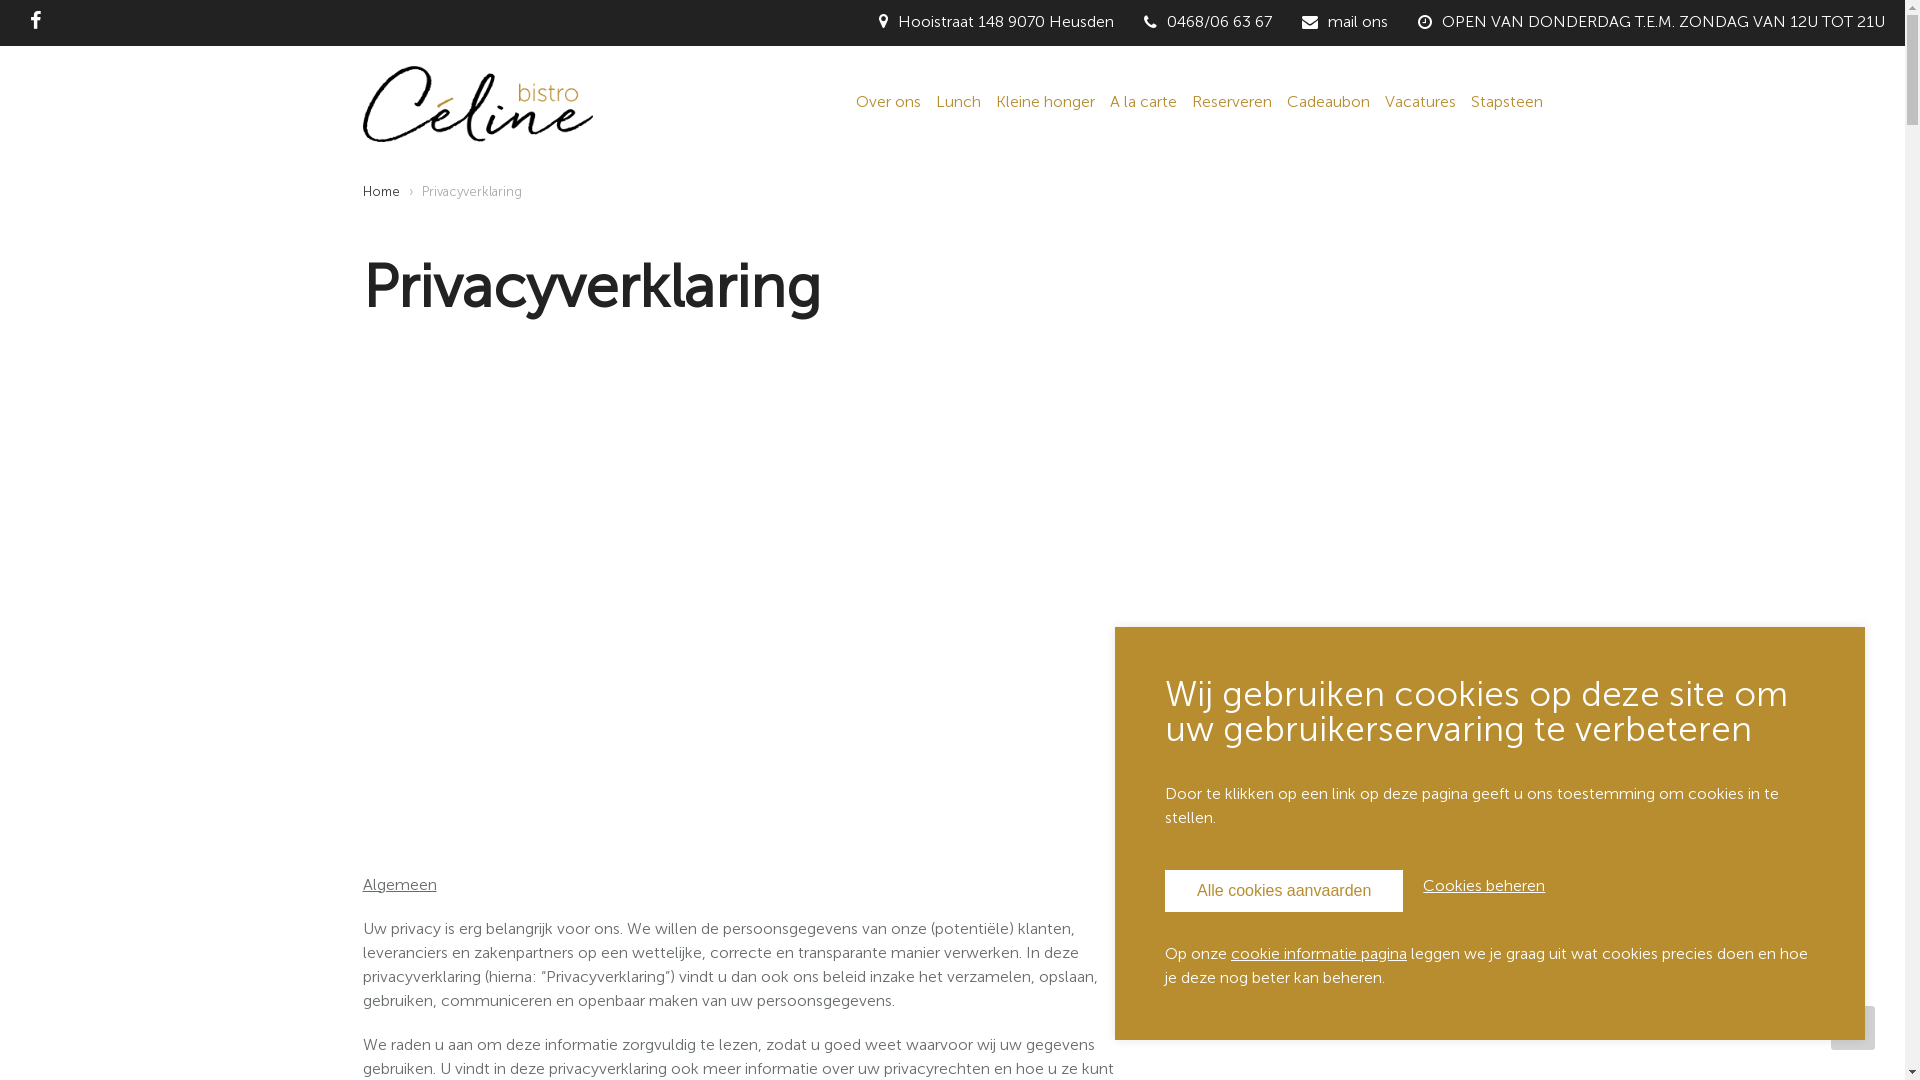 The width and height of the screenshot is (1920, 1080). What do you see at coordinates (1319, 954) in the screenshot?
I see `cookie informatie pagina` at bounding box center [1319, 954].